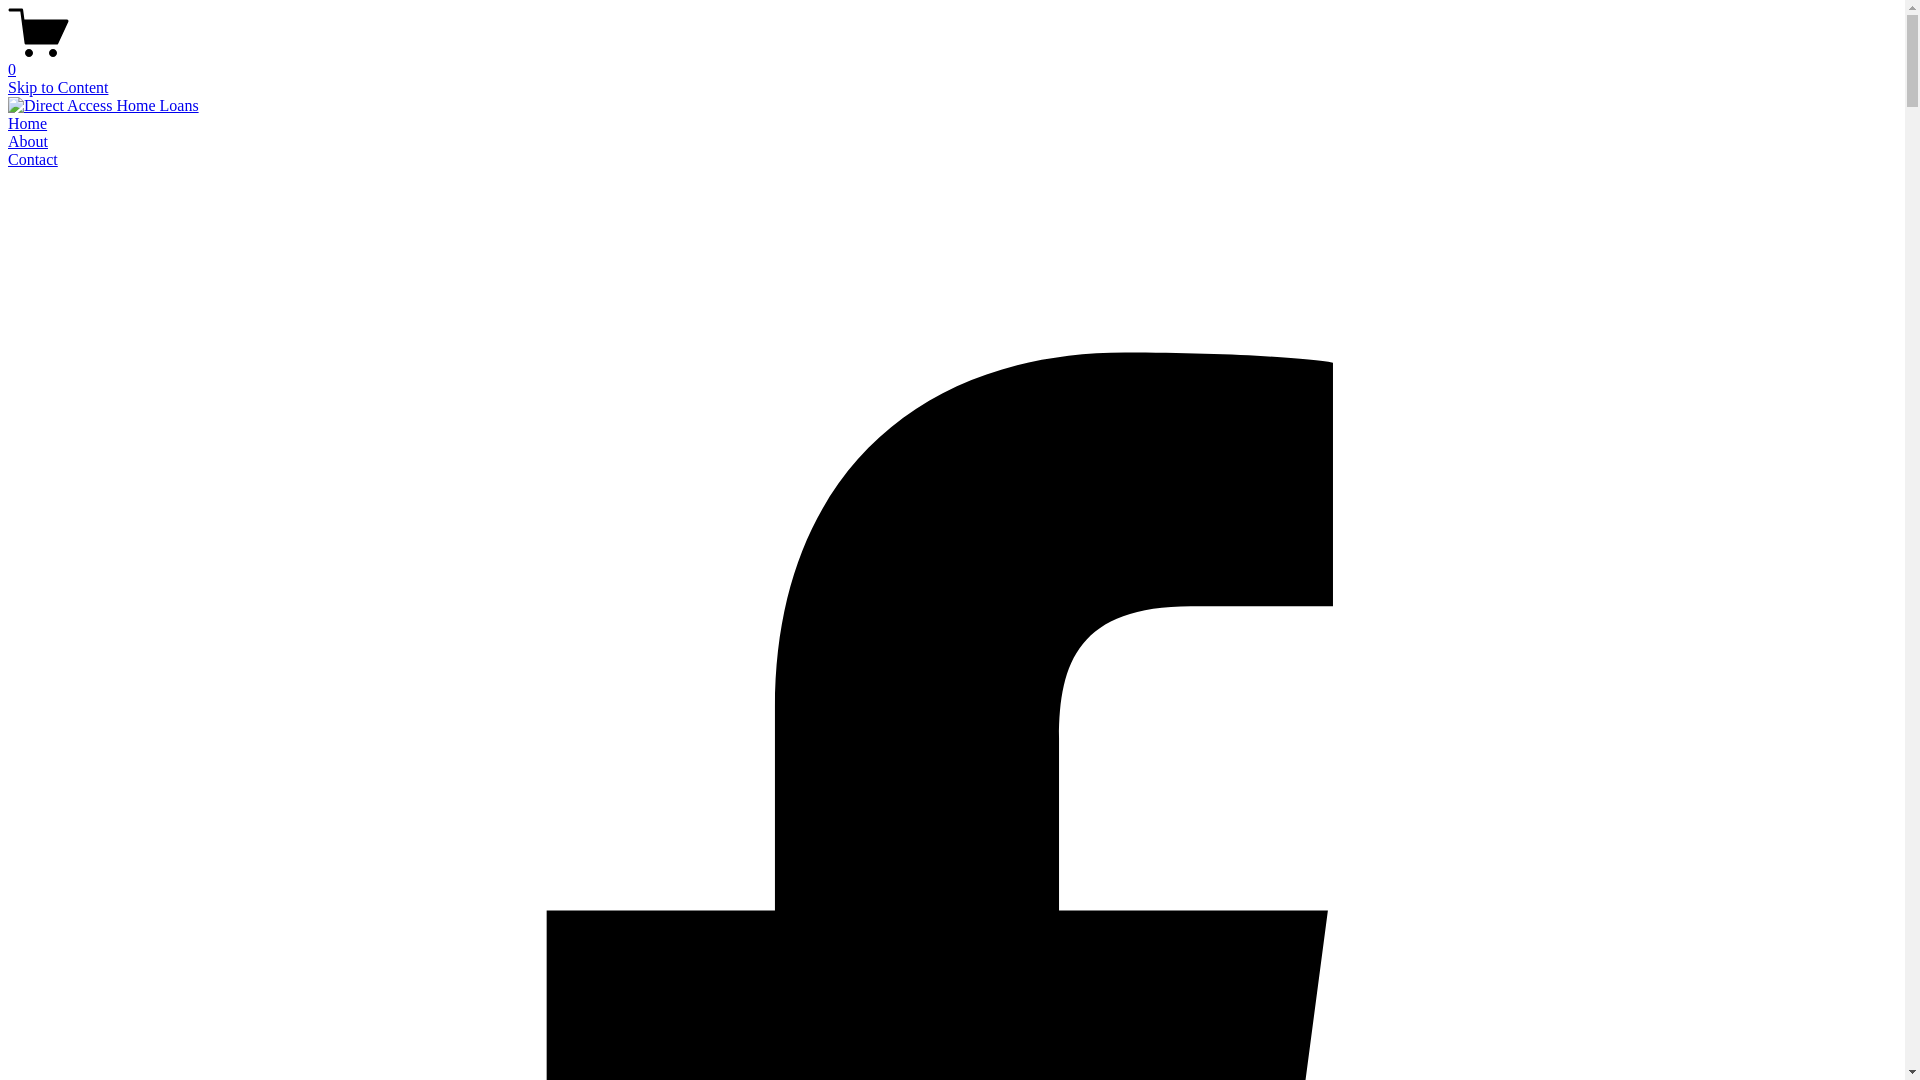 This screenshot has height=1080, width=1920. What do you see at coordinates (58, 88) in the screenshot?
I see `Skip to Content` at bounding box center [58, 88].